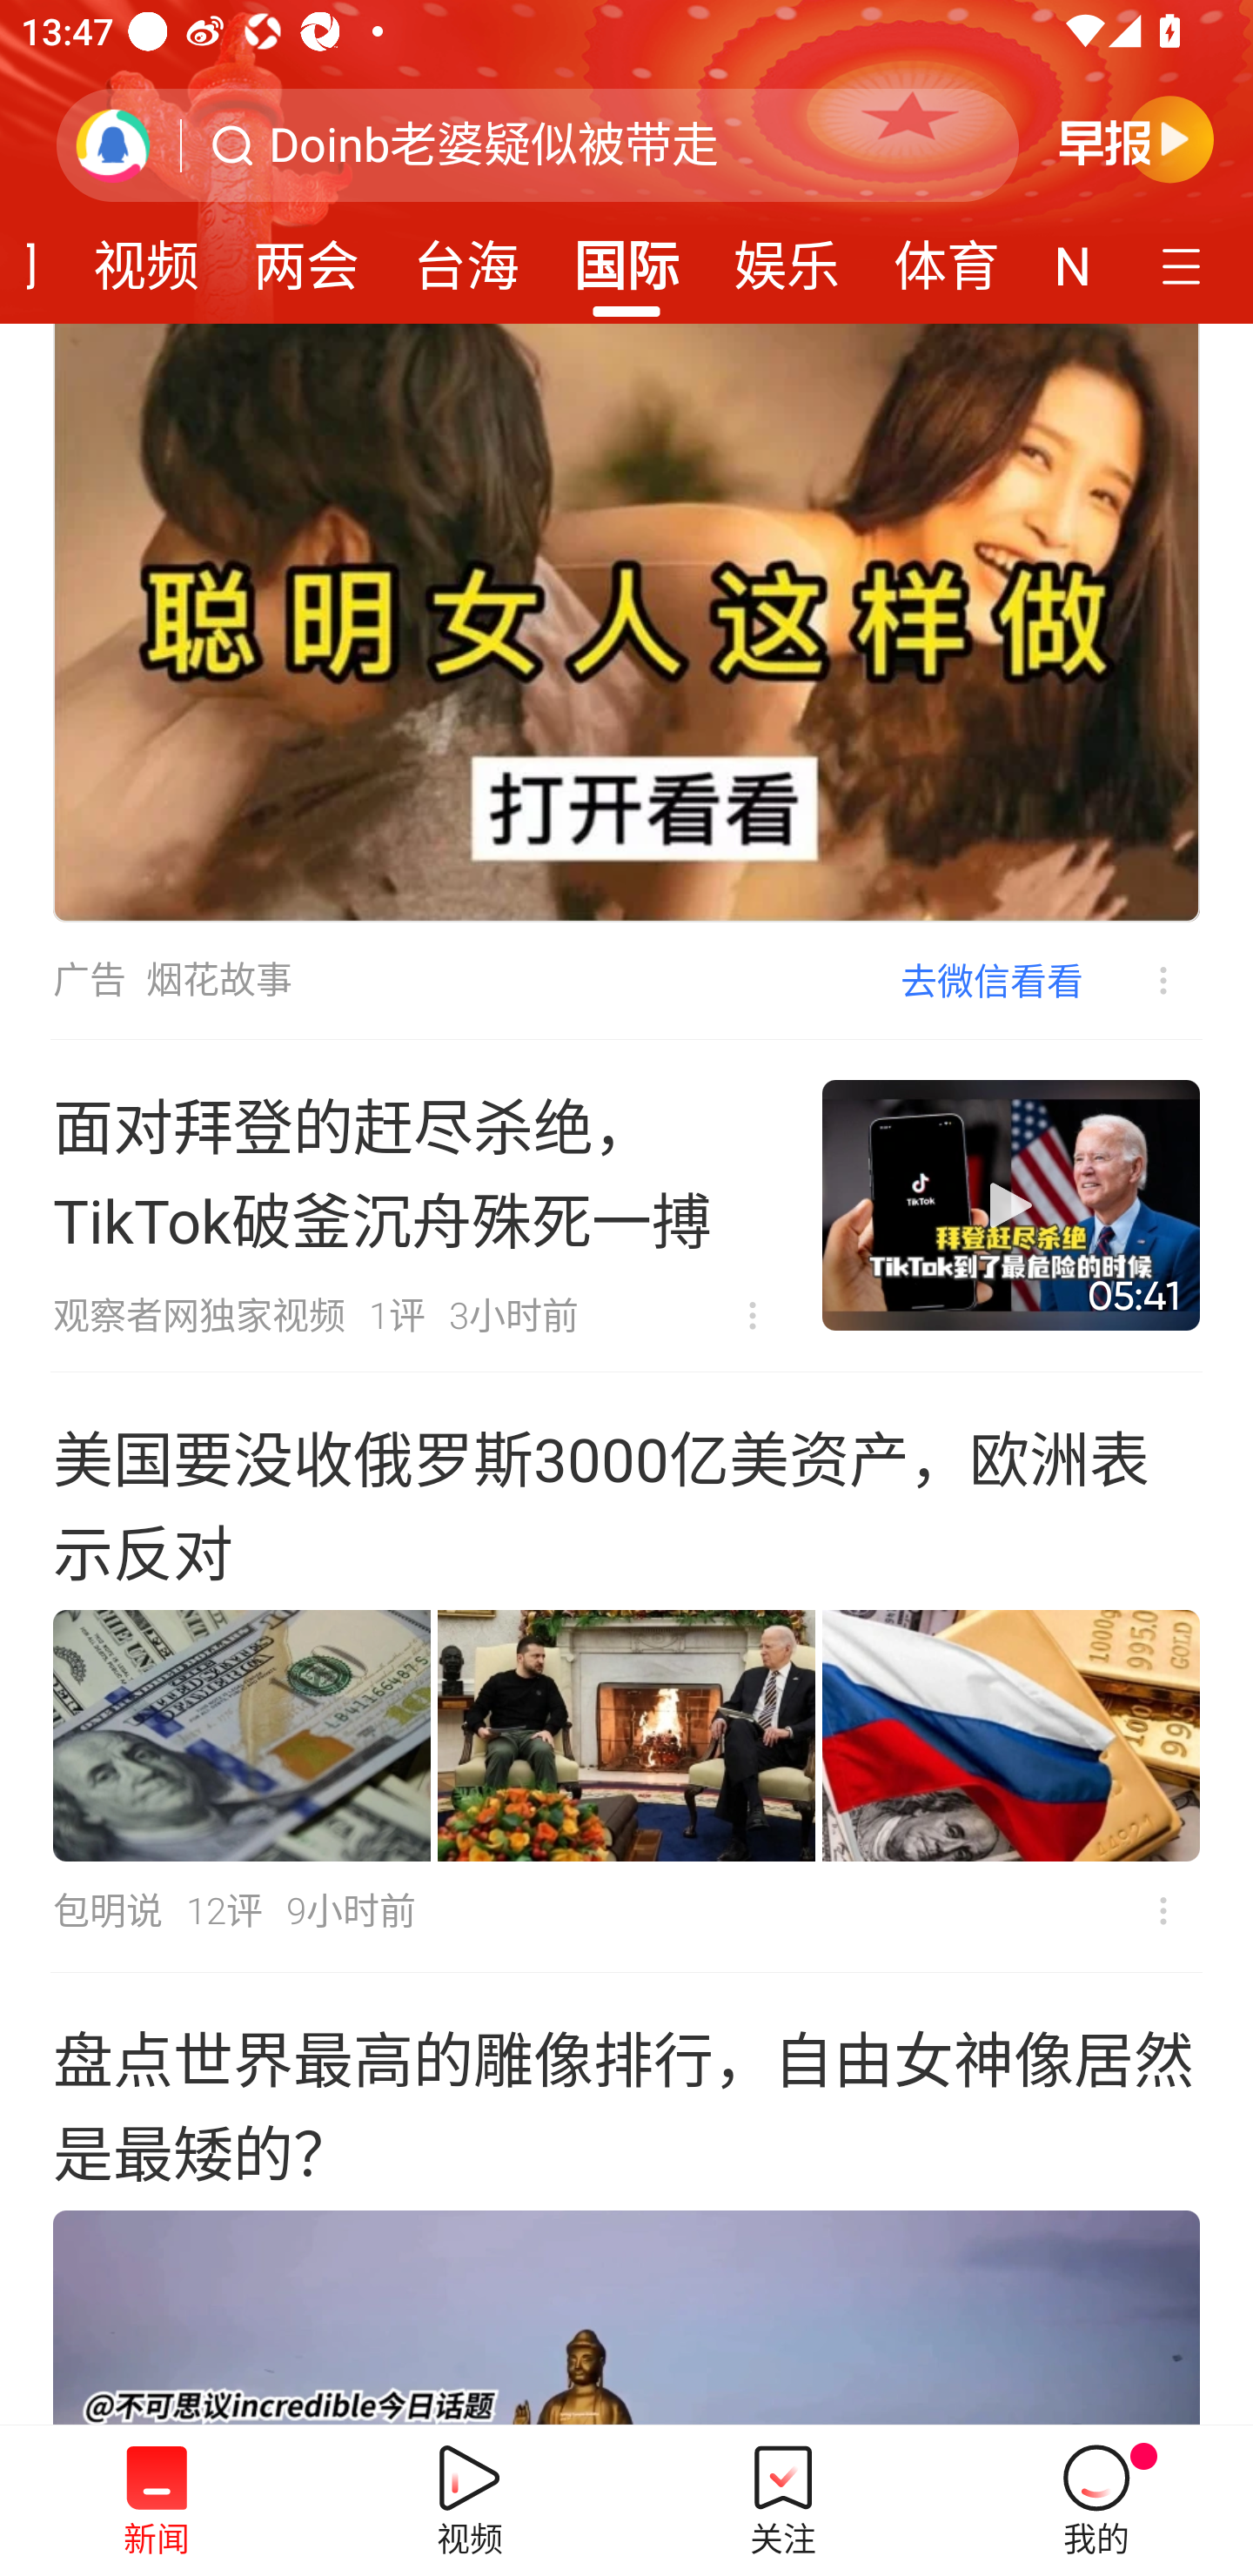 The width and height of the screenshot is (1253, 2576). Describe the element at coordinates (626, 2200) in the screenshot. I see `盘点世界最高的雕像排行，自由女神像居然是最矮的？` at that location.